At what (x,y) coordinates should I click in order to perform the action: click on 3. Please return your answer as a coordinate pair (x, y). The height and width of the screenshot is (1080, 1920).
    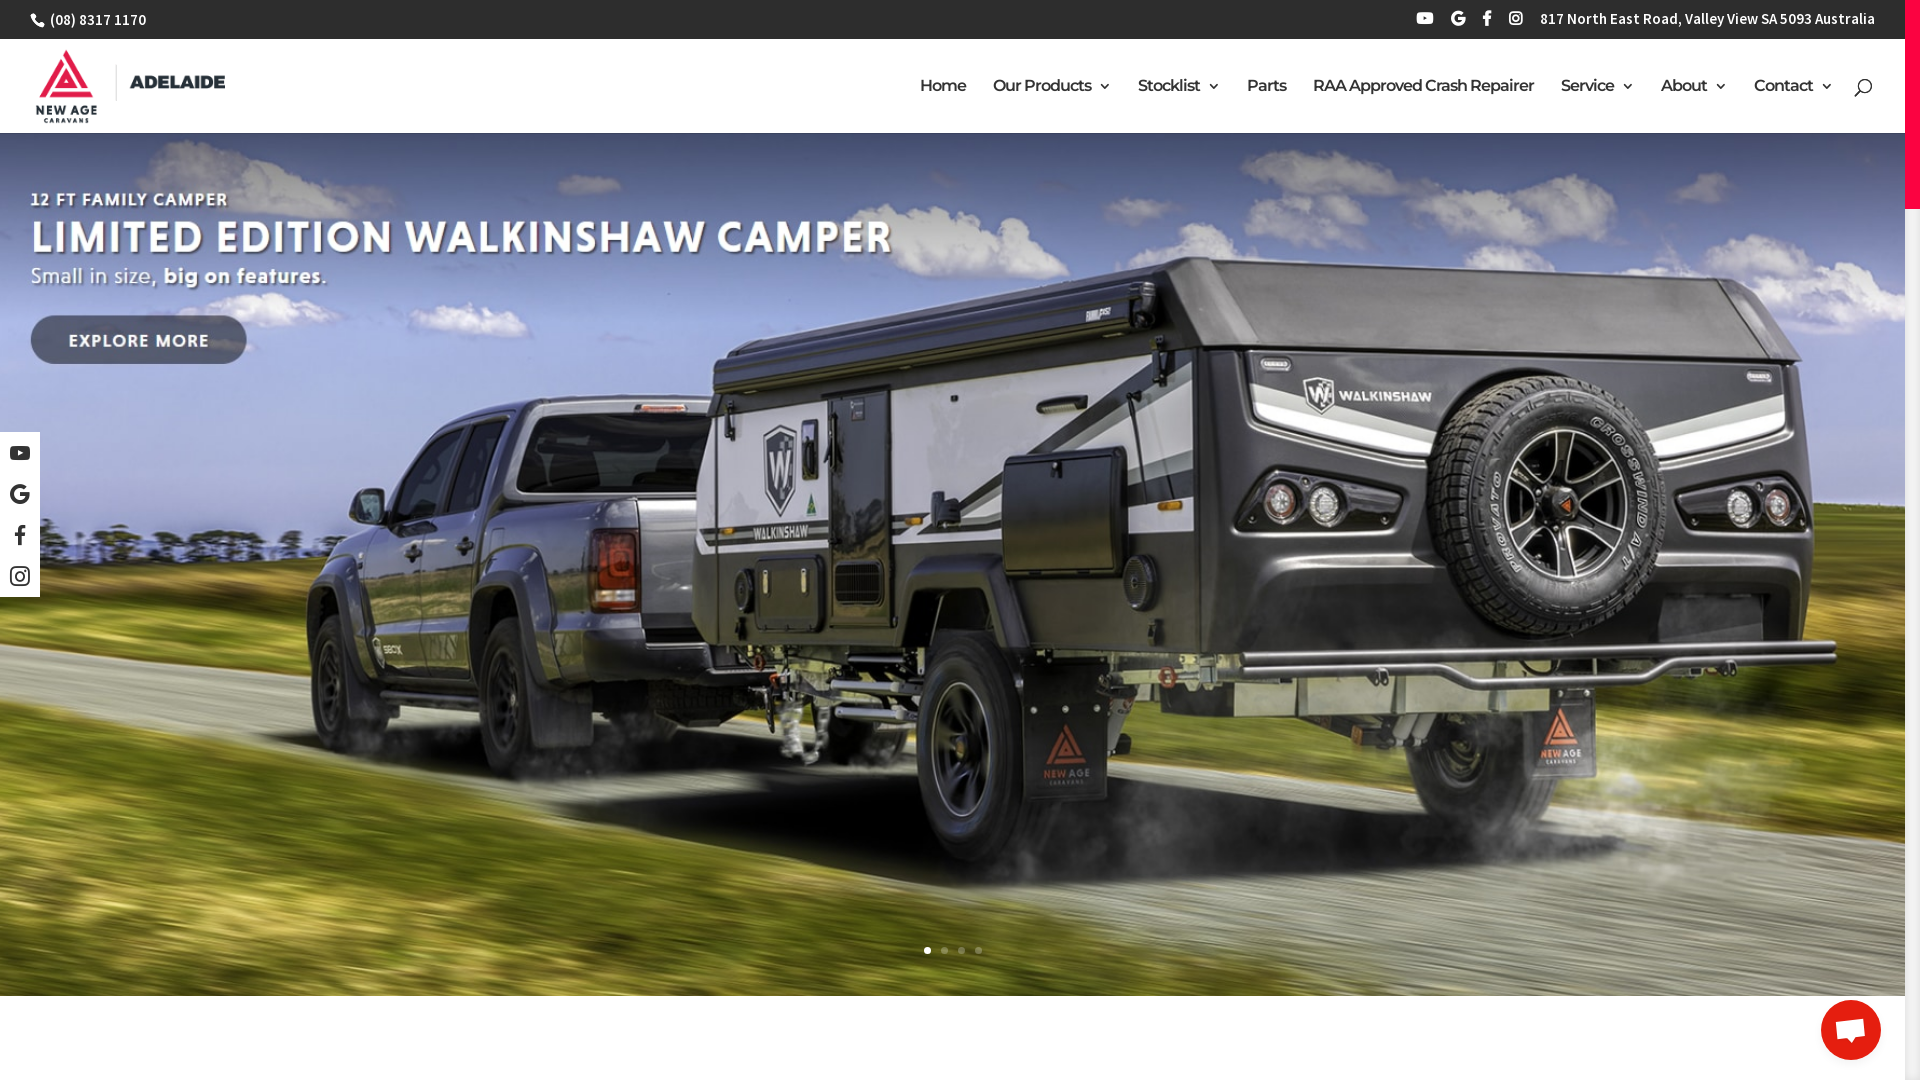
    Looking at the image, I should click on (961, 950).